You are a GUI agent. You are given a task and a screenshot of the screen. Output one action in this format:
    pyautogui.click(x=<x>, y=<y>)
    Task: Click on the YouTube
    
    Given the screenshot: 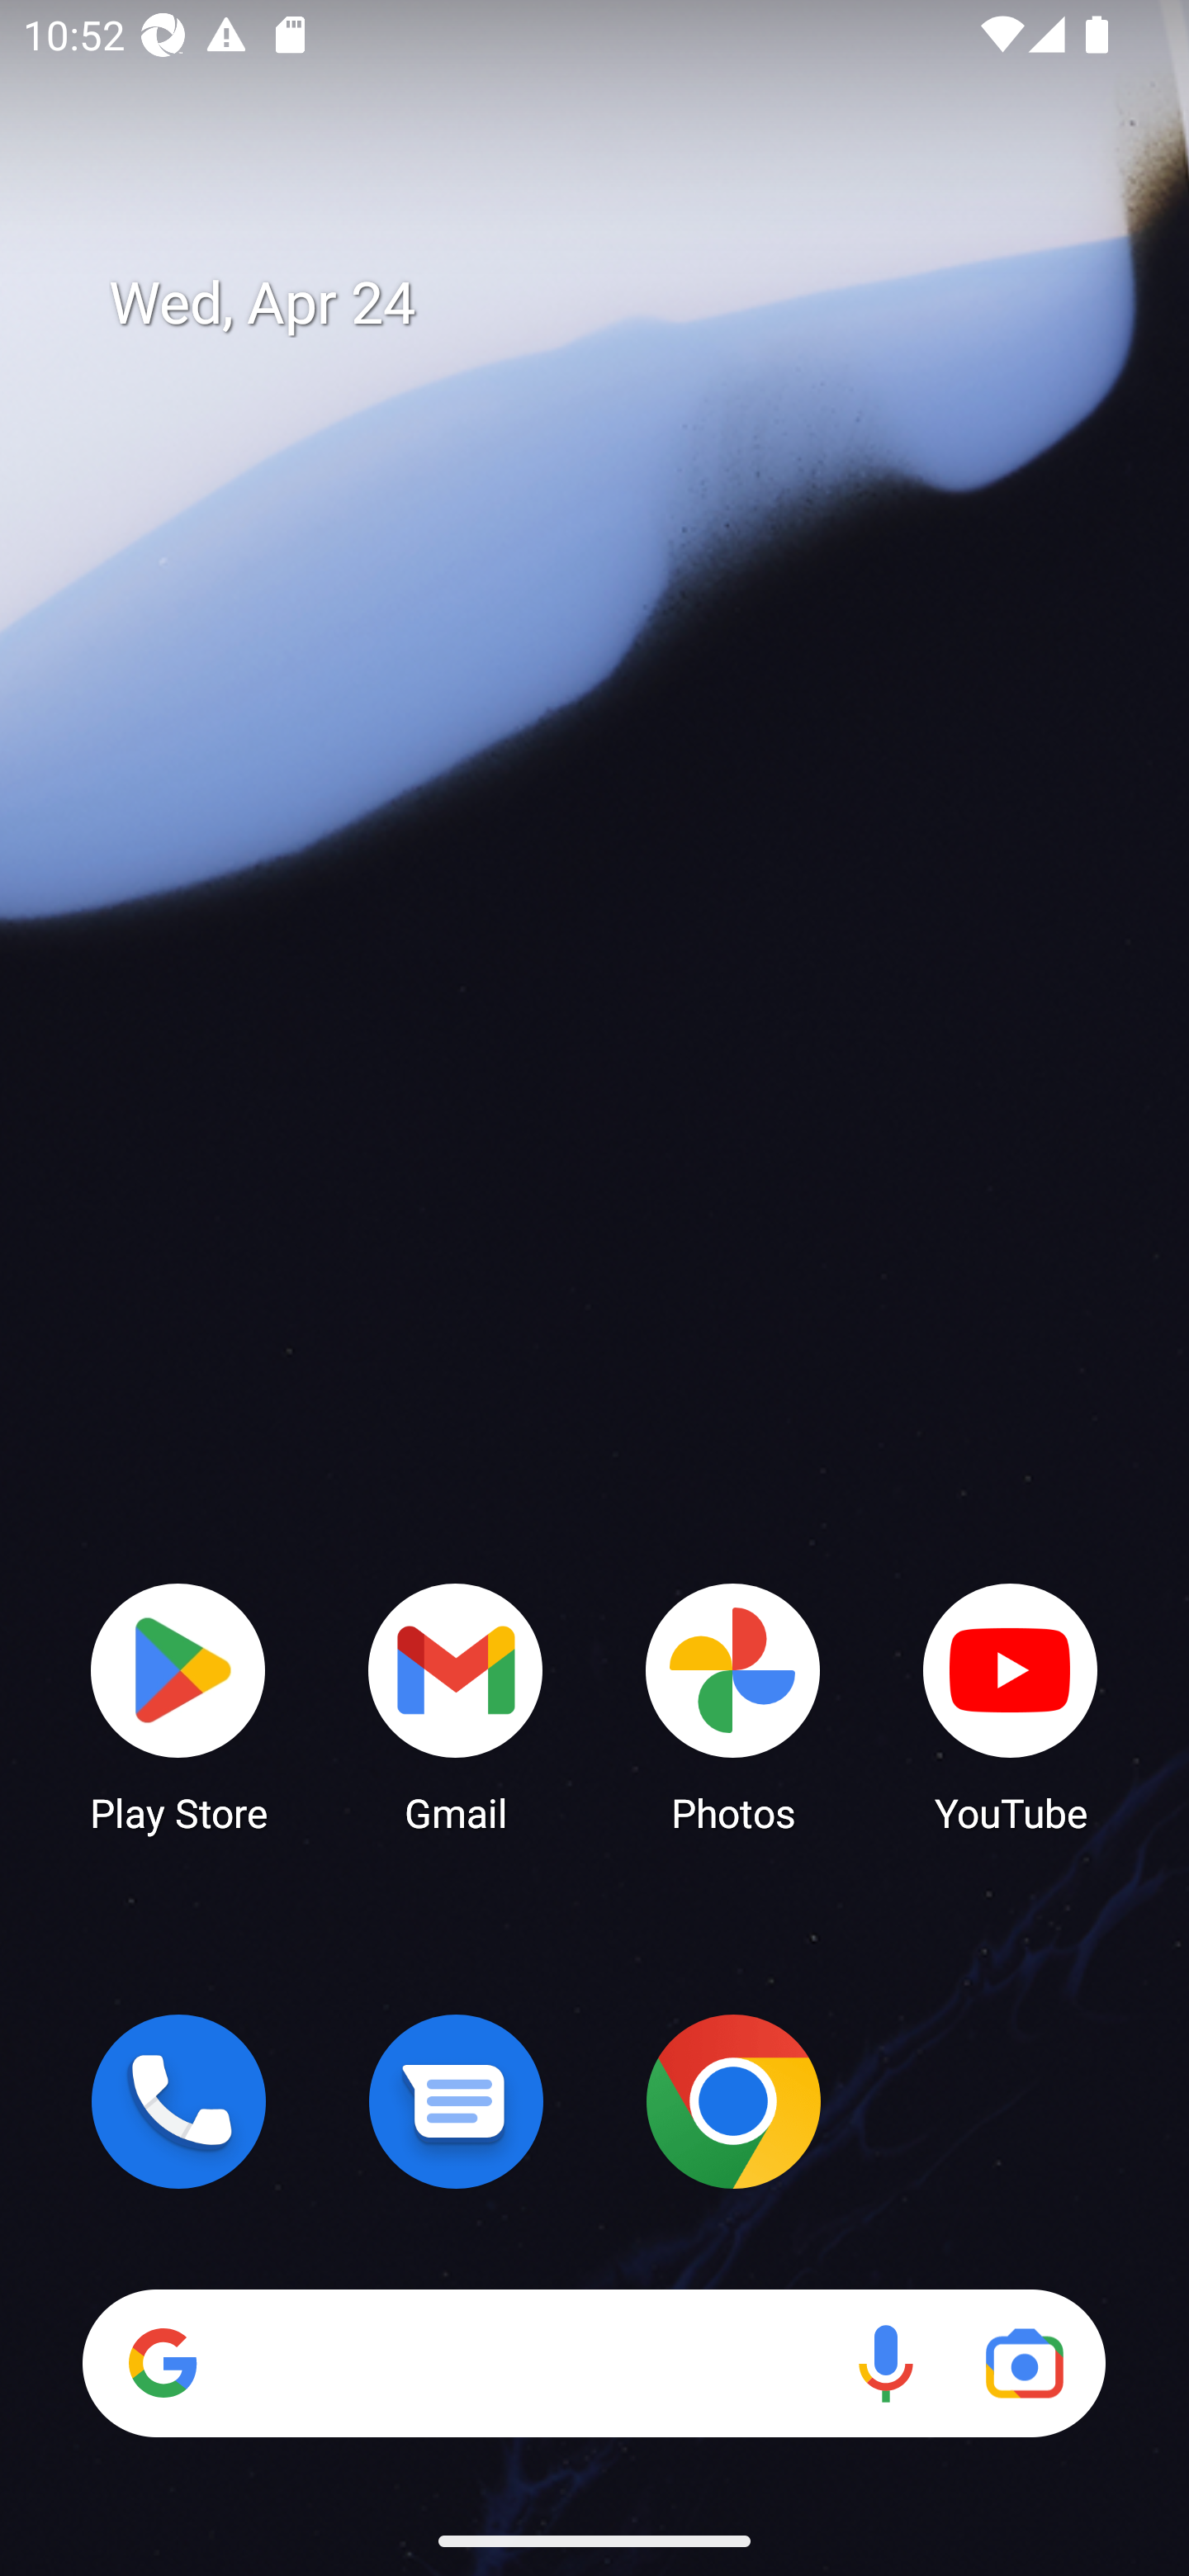 What is the action you would take?
    pyautogui.click(x=1011, y=1706)
    